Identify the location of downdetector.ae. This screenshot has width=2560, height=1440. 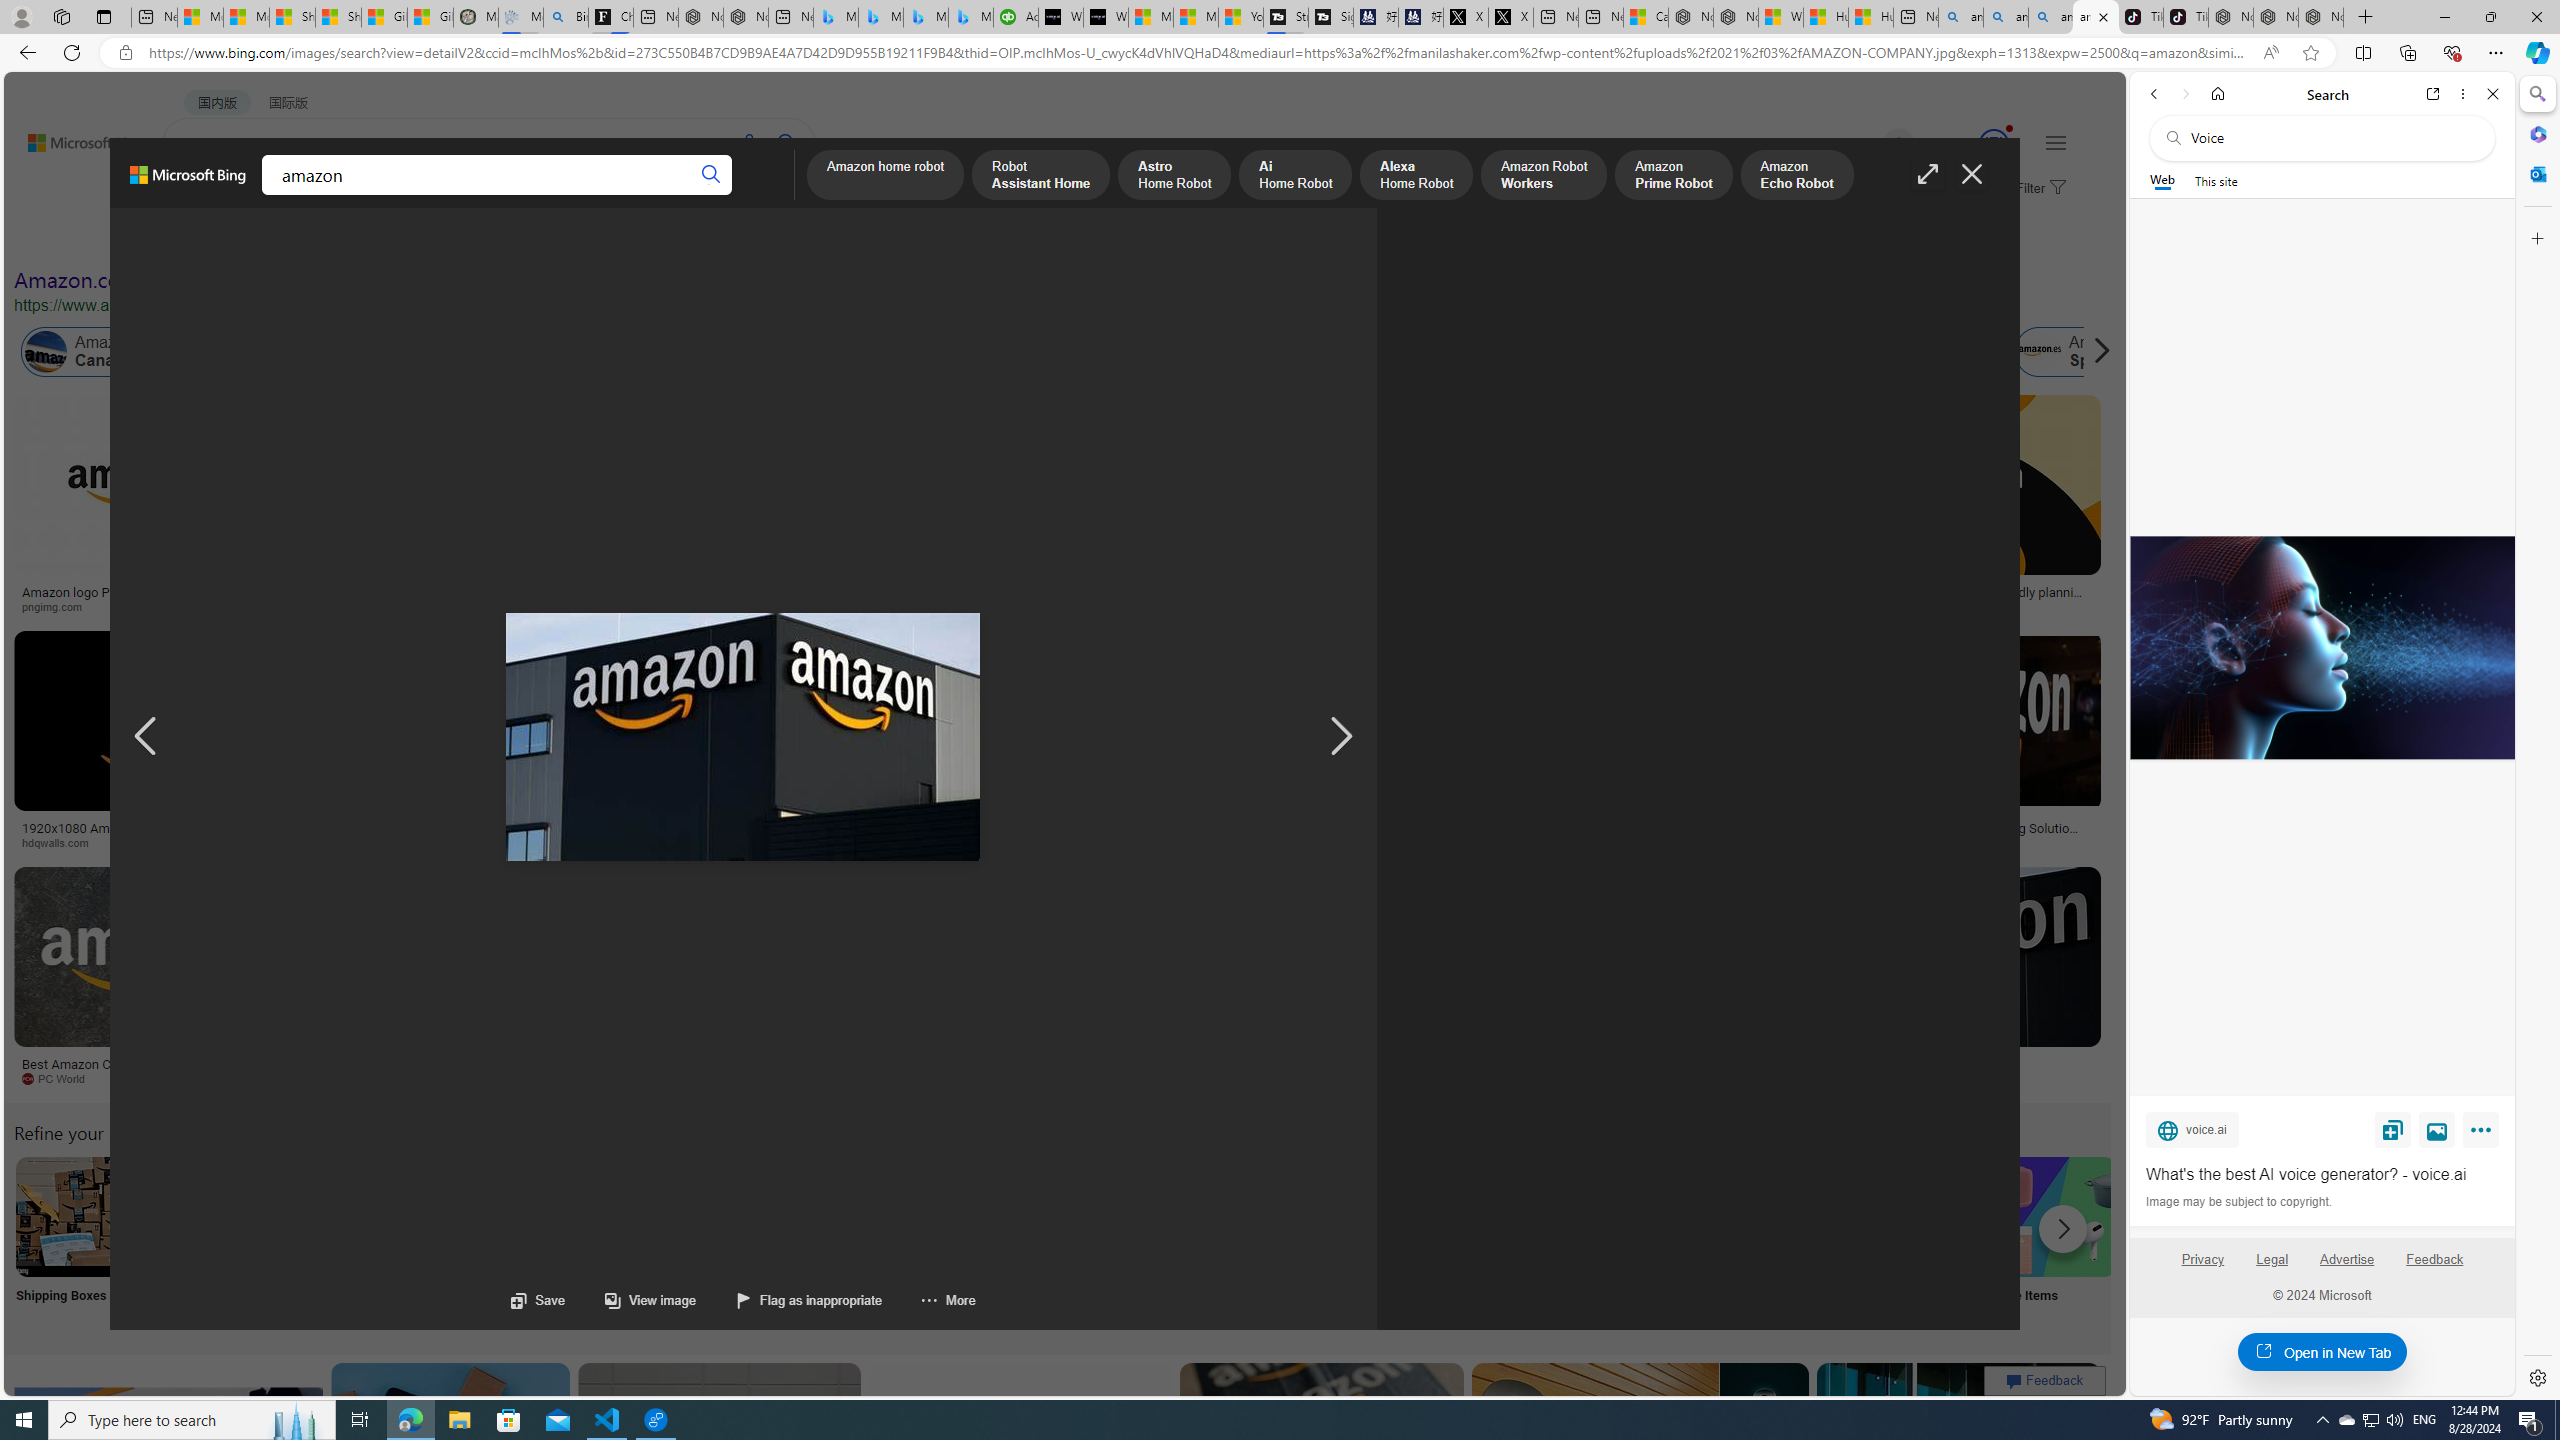
(1648, 606).